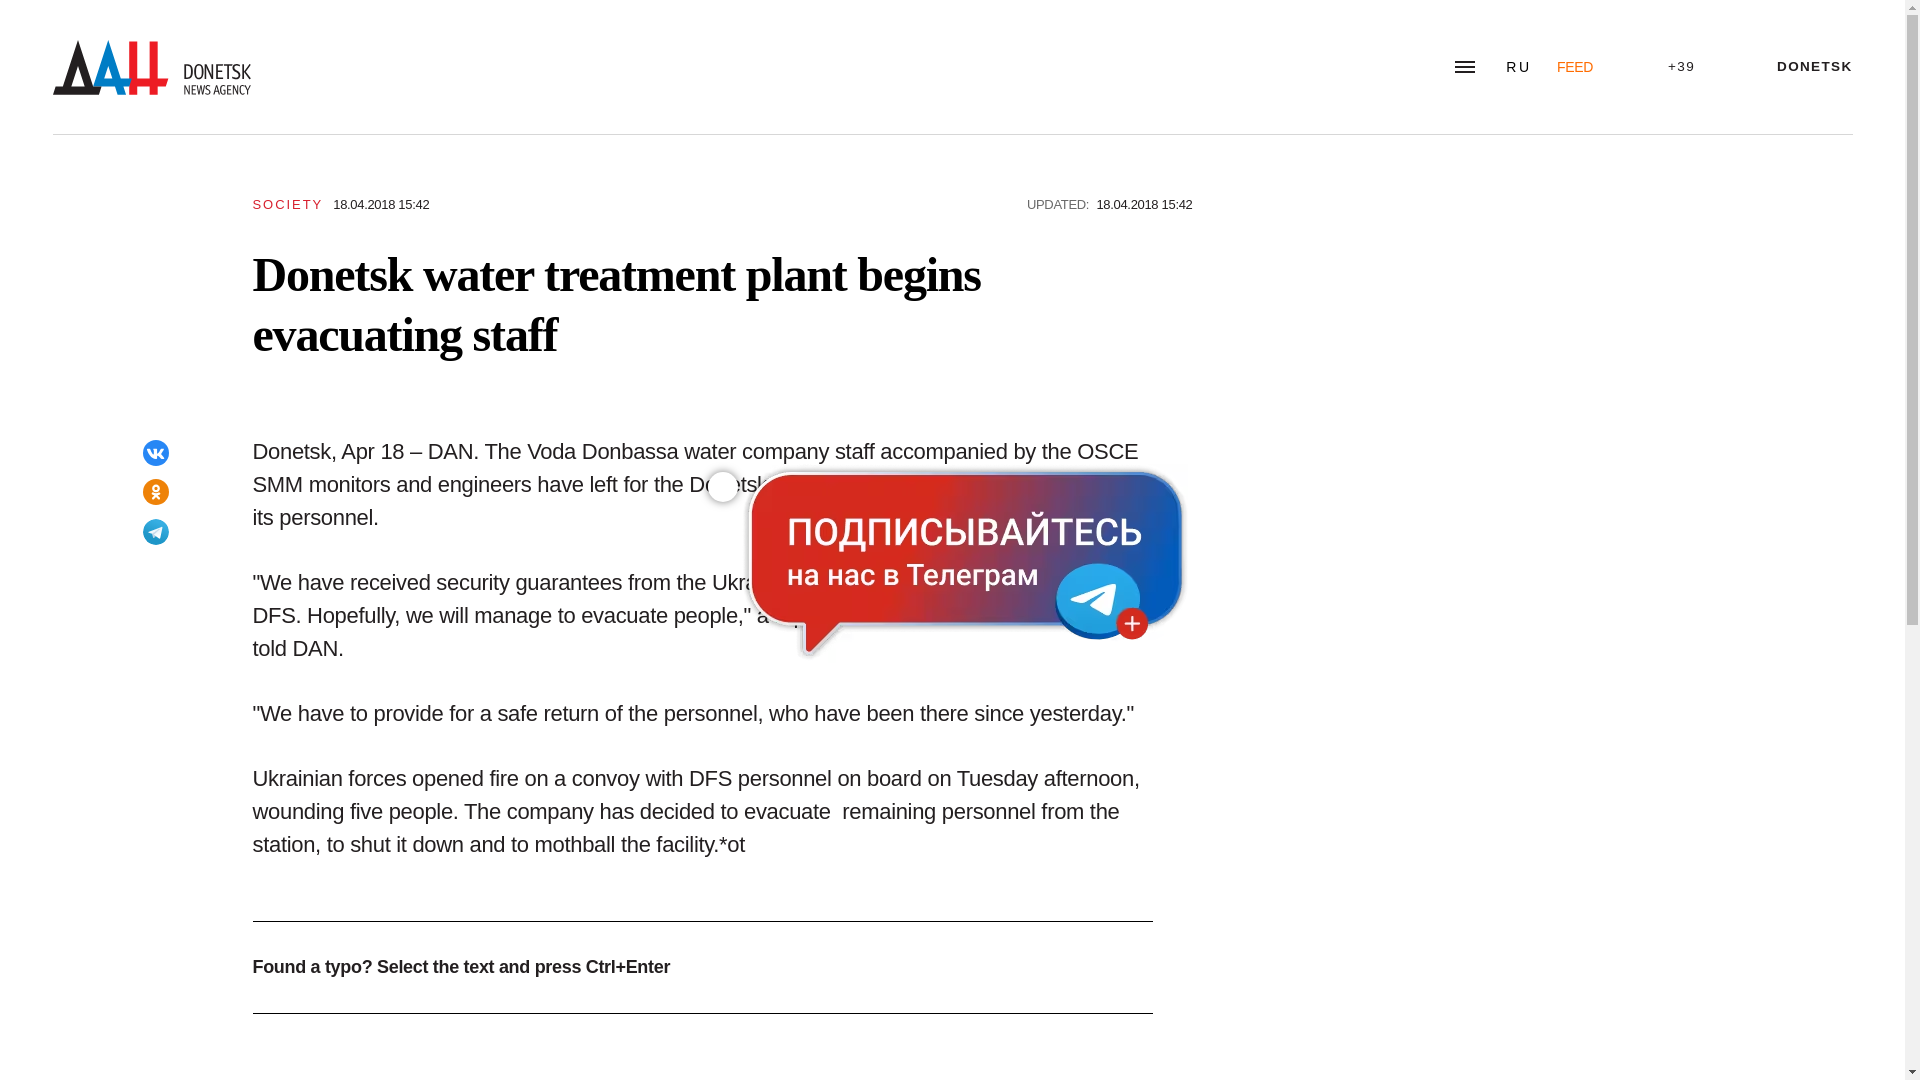 This screenshot has height=1080, width=1920. What do you see at coordinates (286, 204) in the screenshot?
I see `SOCIETY` at bounding box center [286, 204].